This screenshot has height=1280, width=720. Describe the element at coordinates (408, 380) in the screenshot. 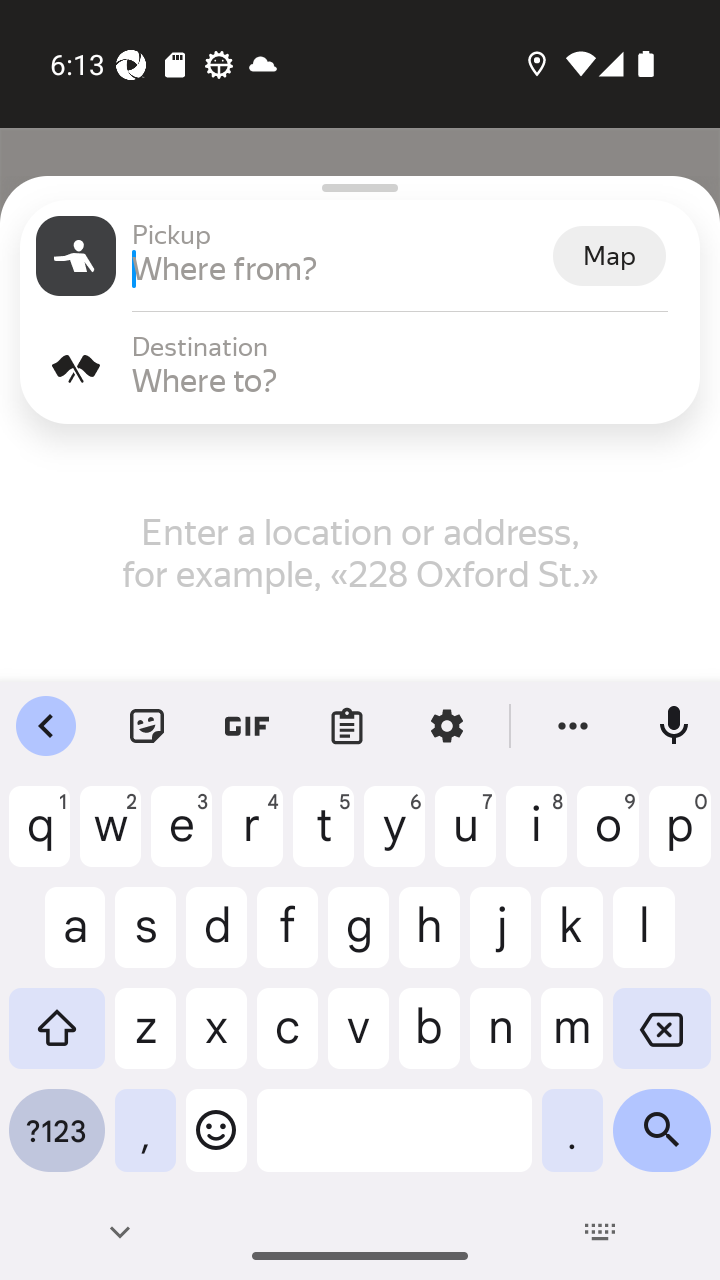

I see `Where to?` at that location.